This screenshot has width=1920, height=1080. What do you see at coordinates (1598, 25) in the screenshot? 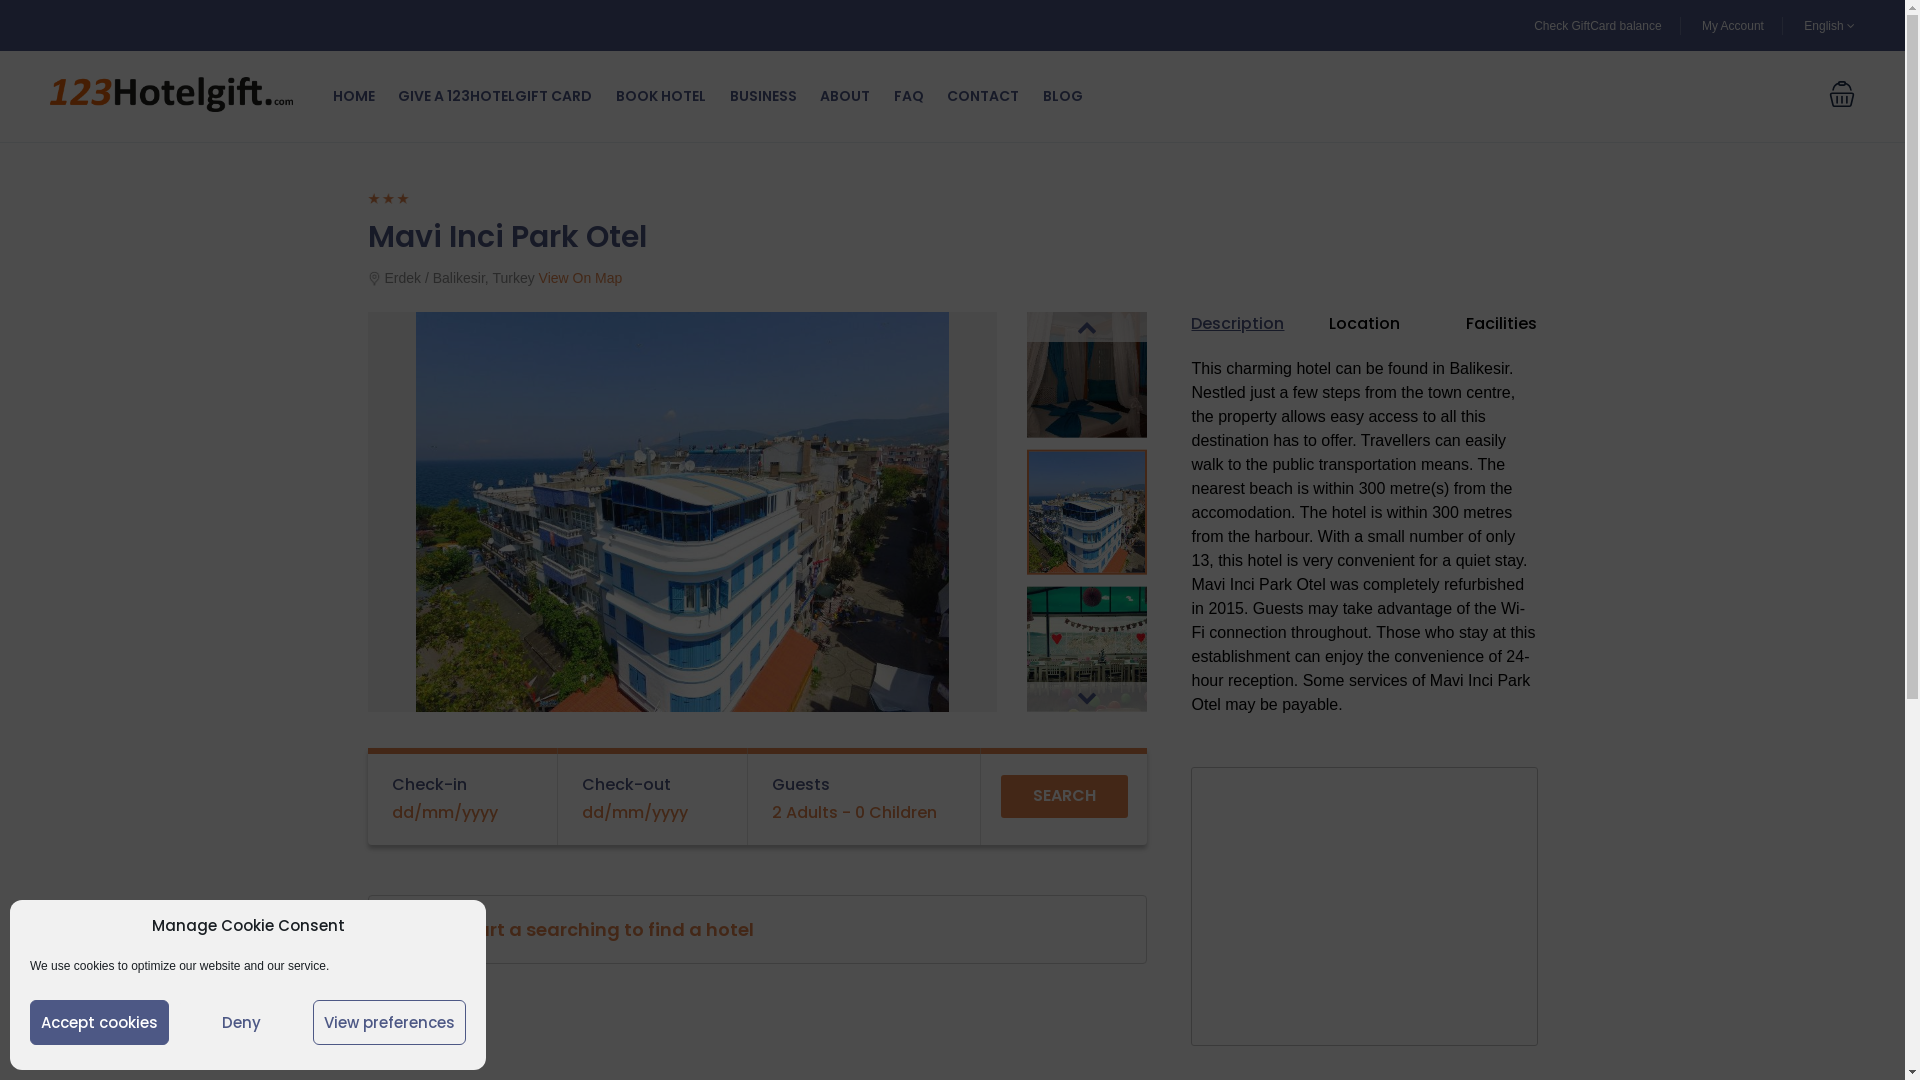
I see `Check GiftCard balance` at bounding box center [1598, 25].